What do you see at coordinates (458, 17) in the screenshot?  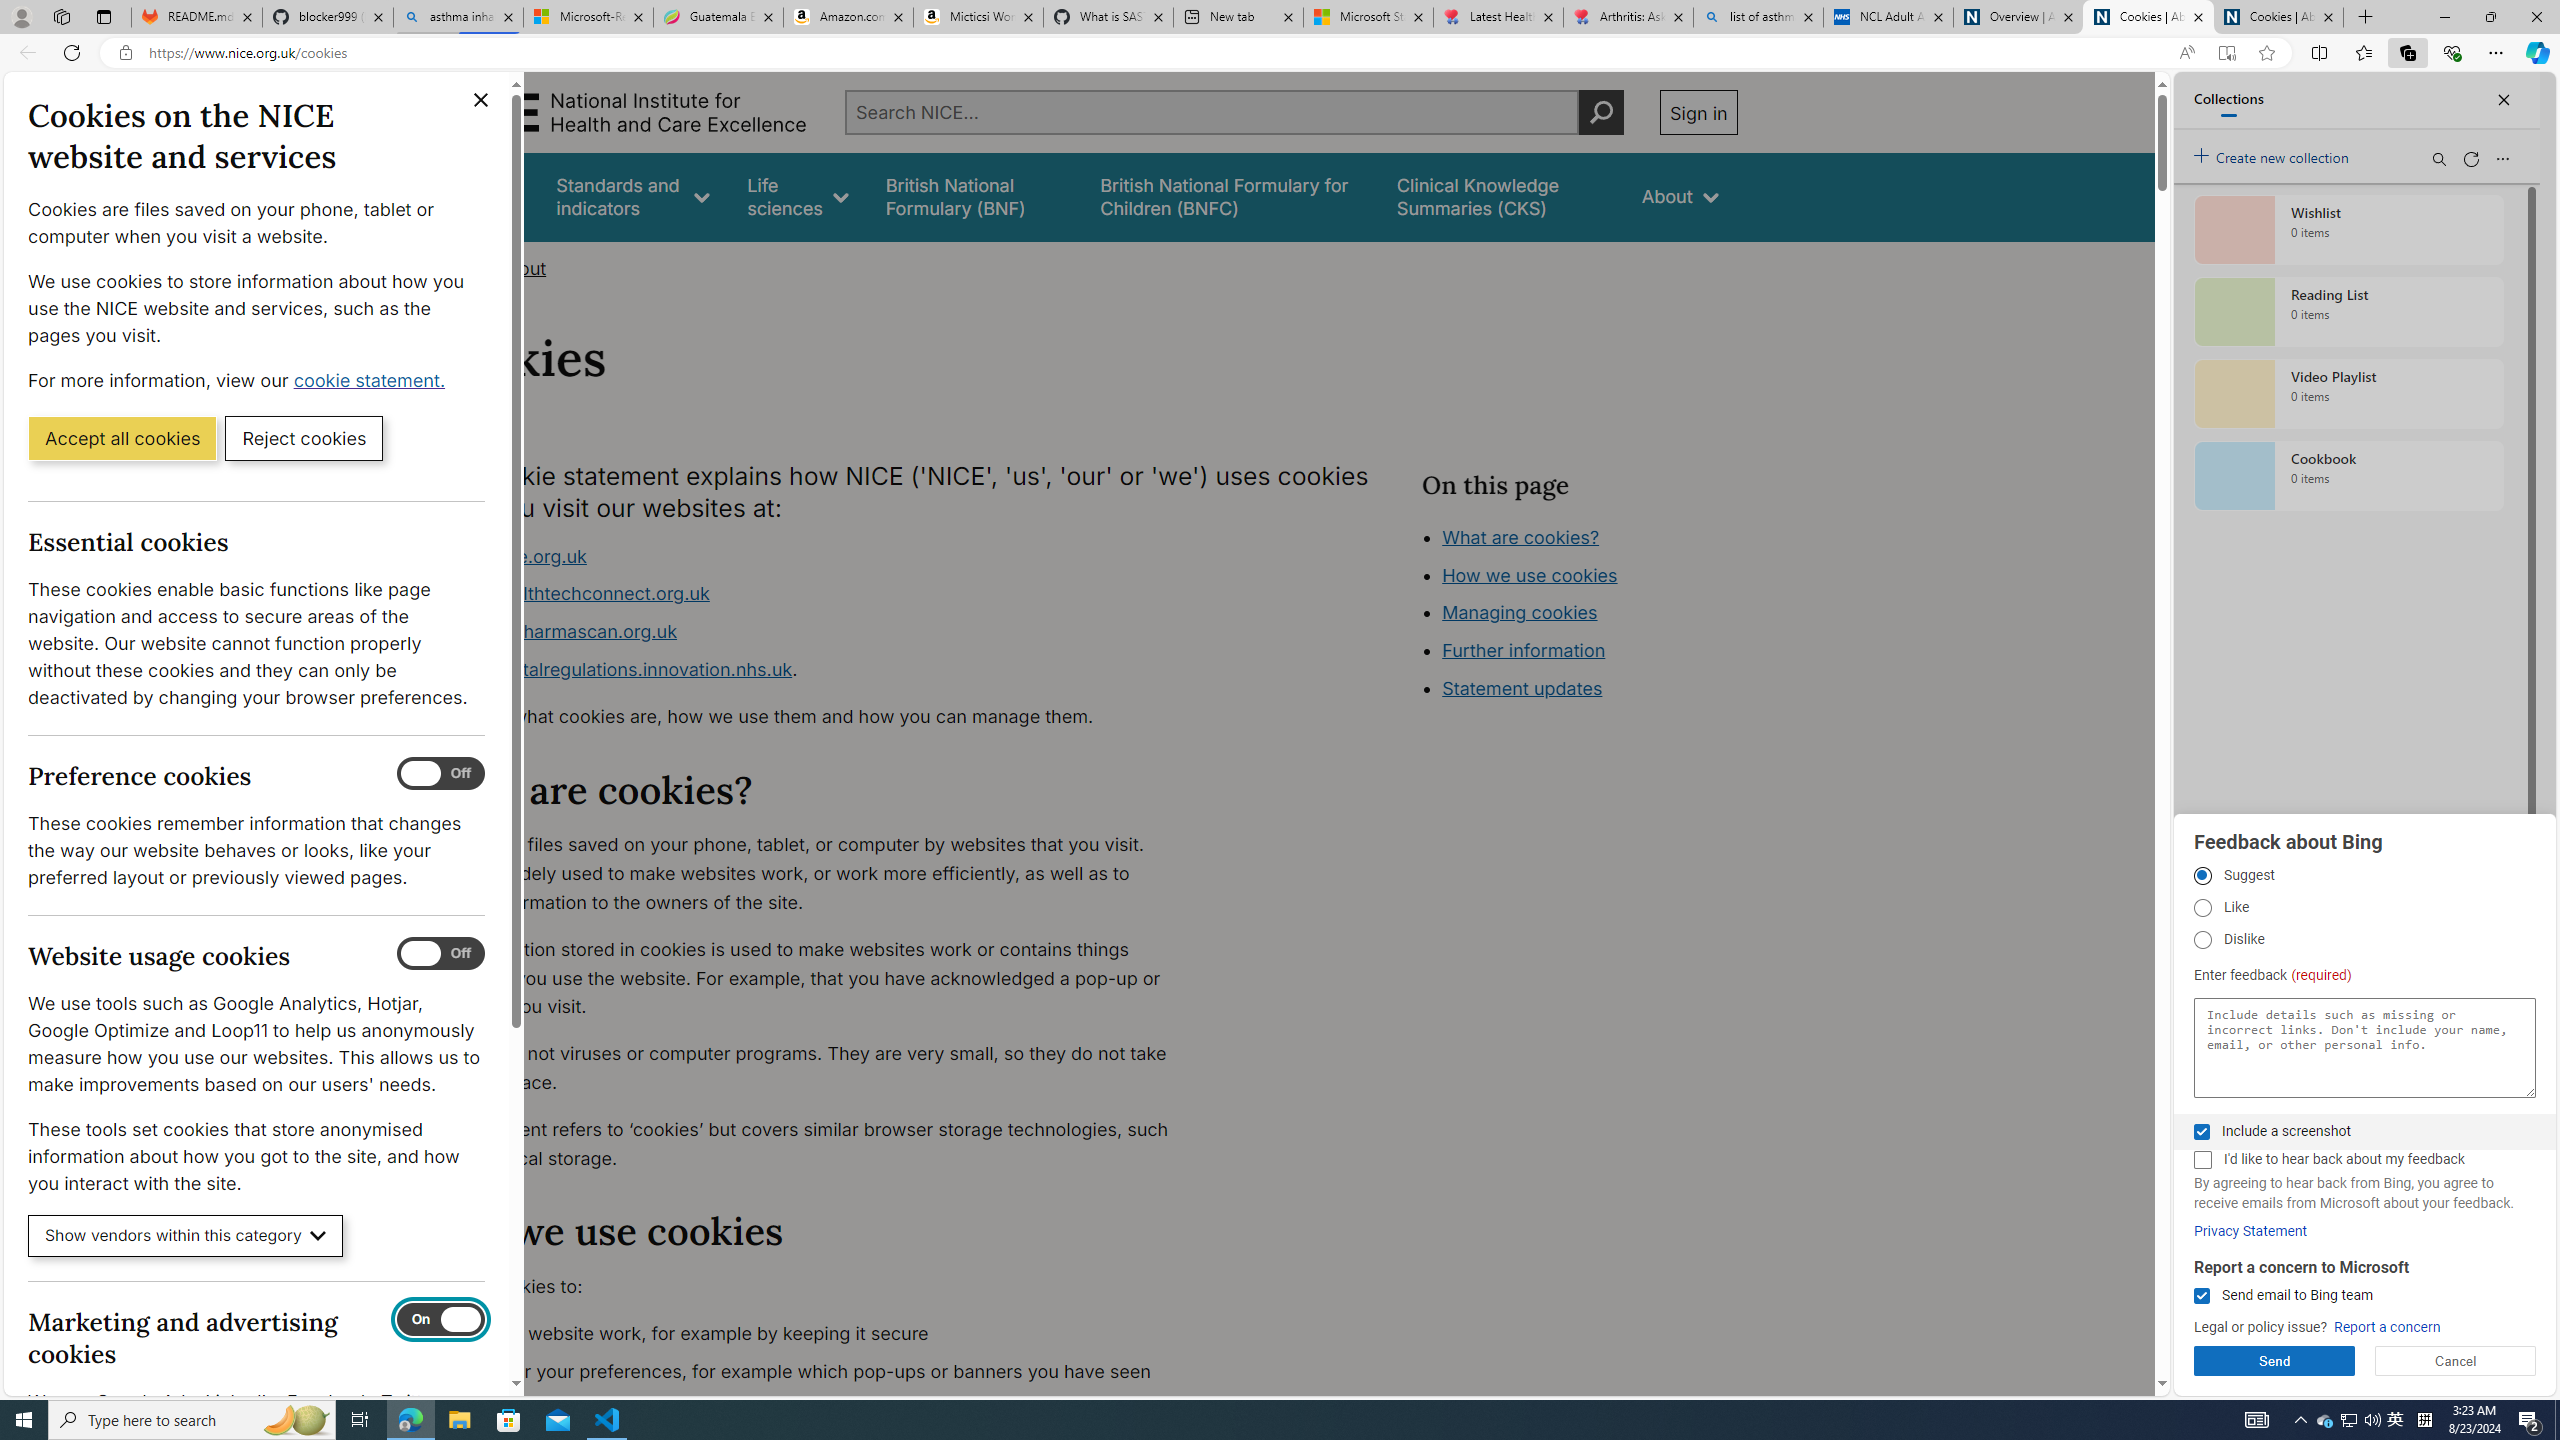 I see `asthma inhaler - Search` at bounding box center [458, 17].